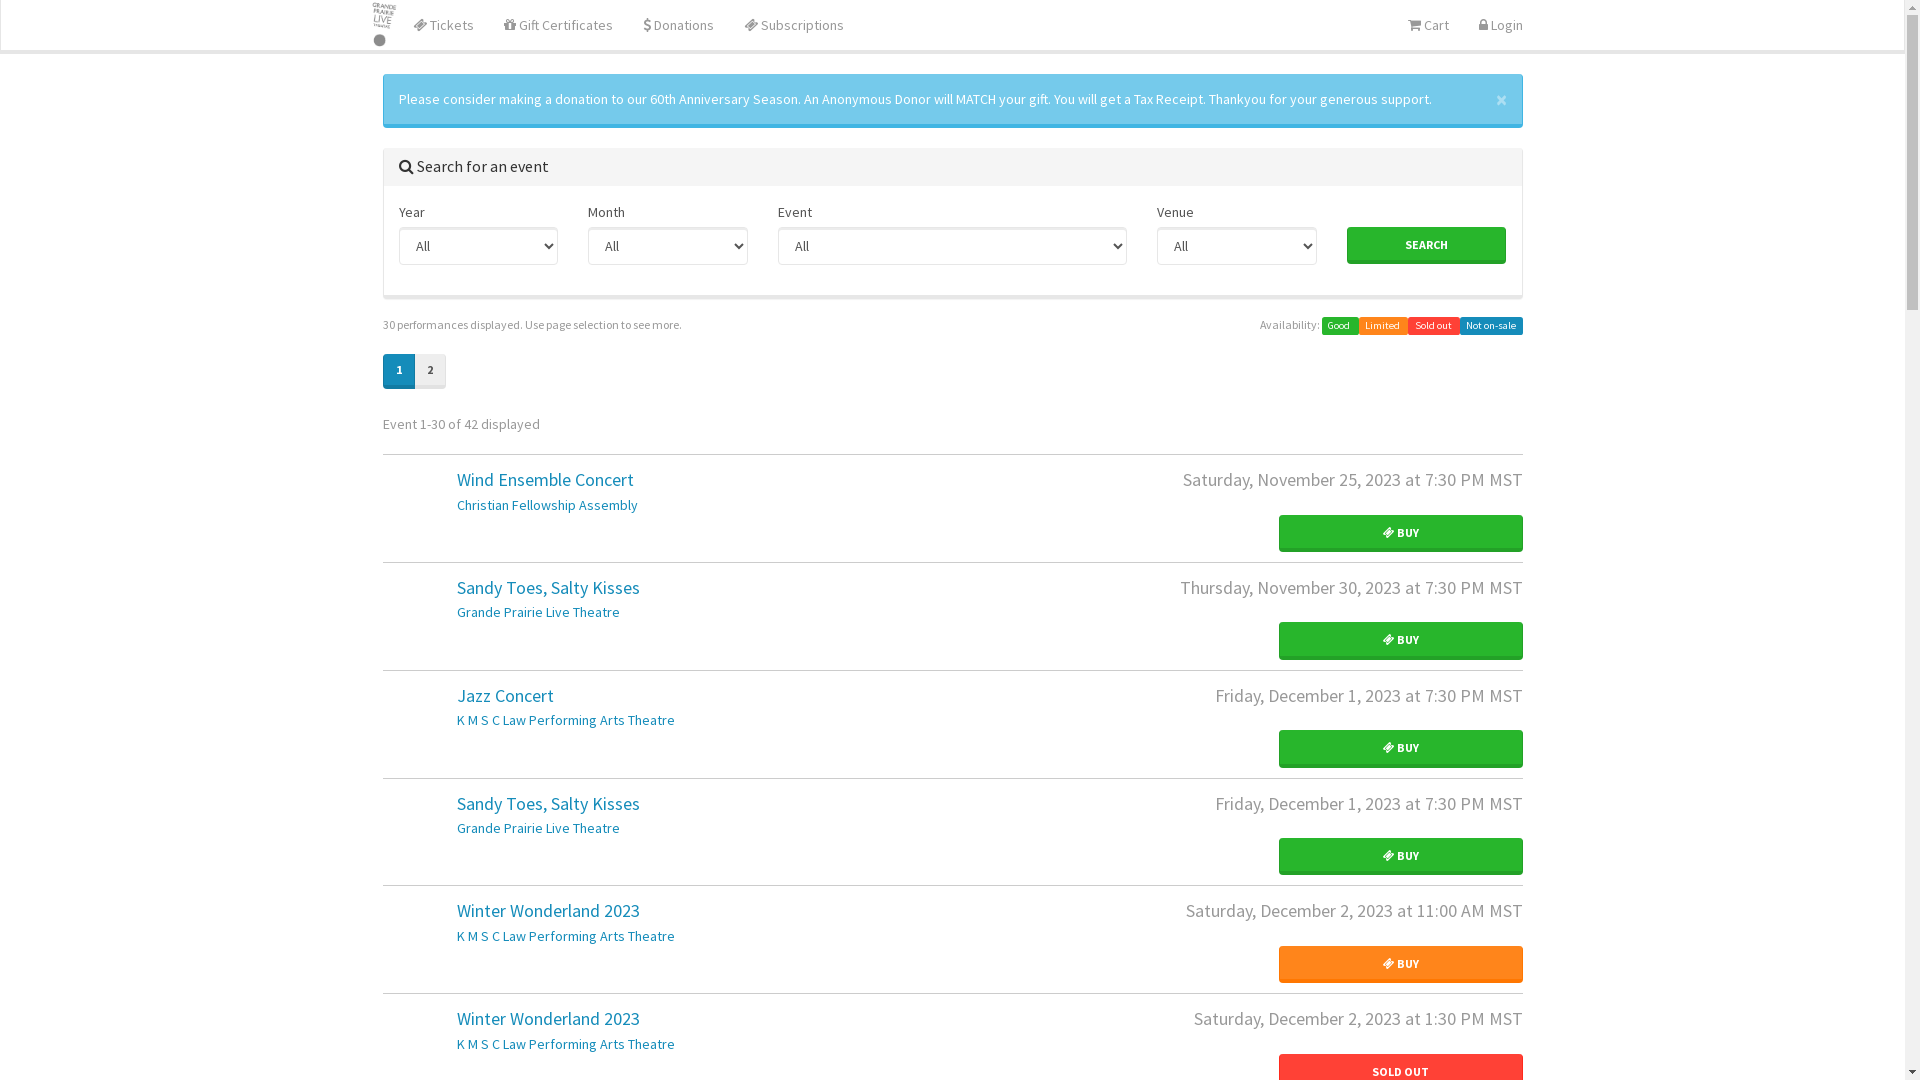 The image size is (1920, 1080). I want to click on 1, so click(398, 372).